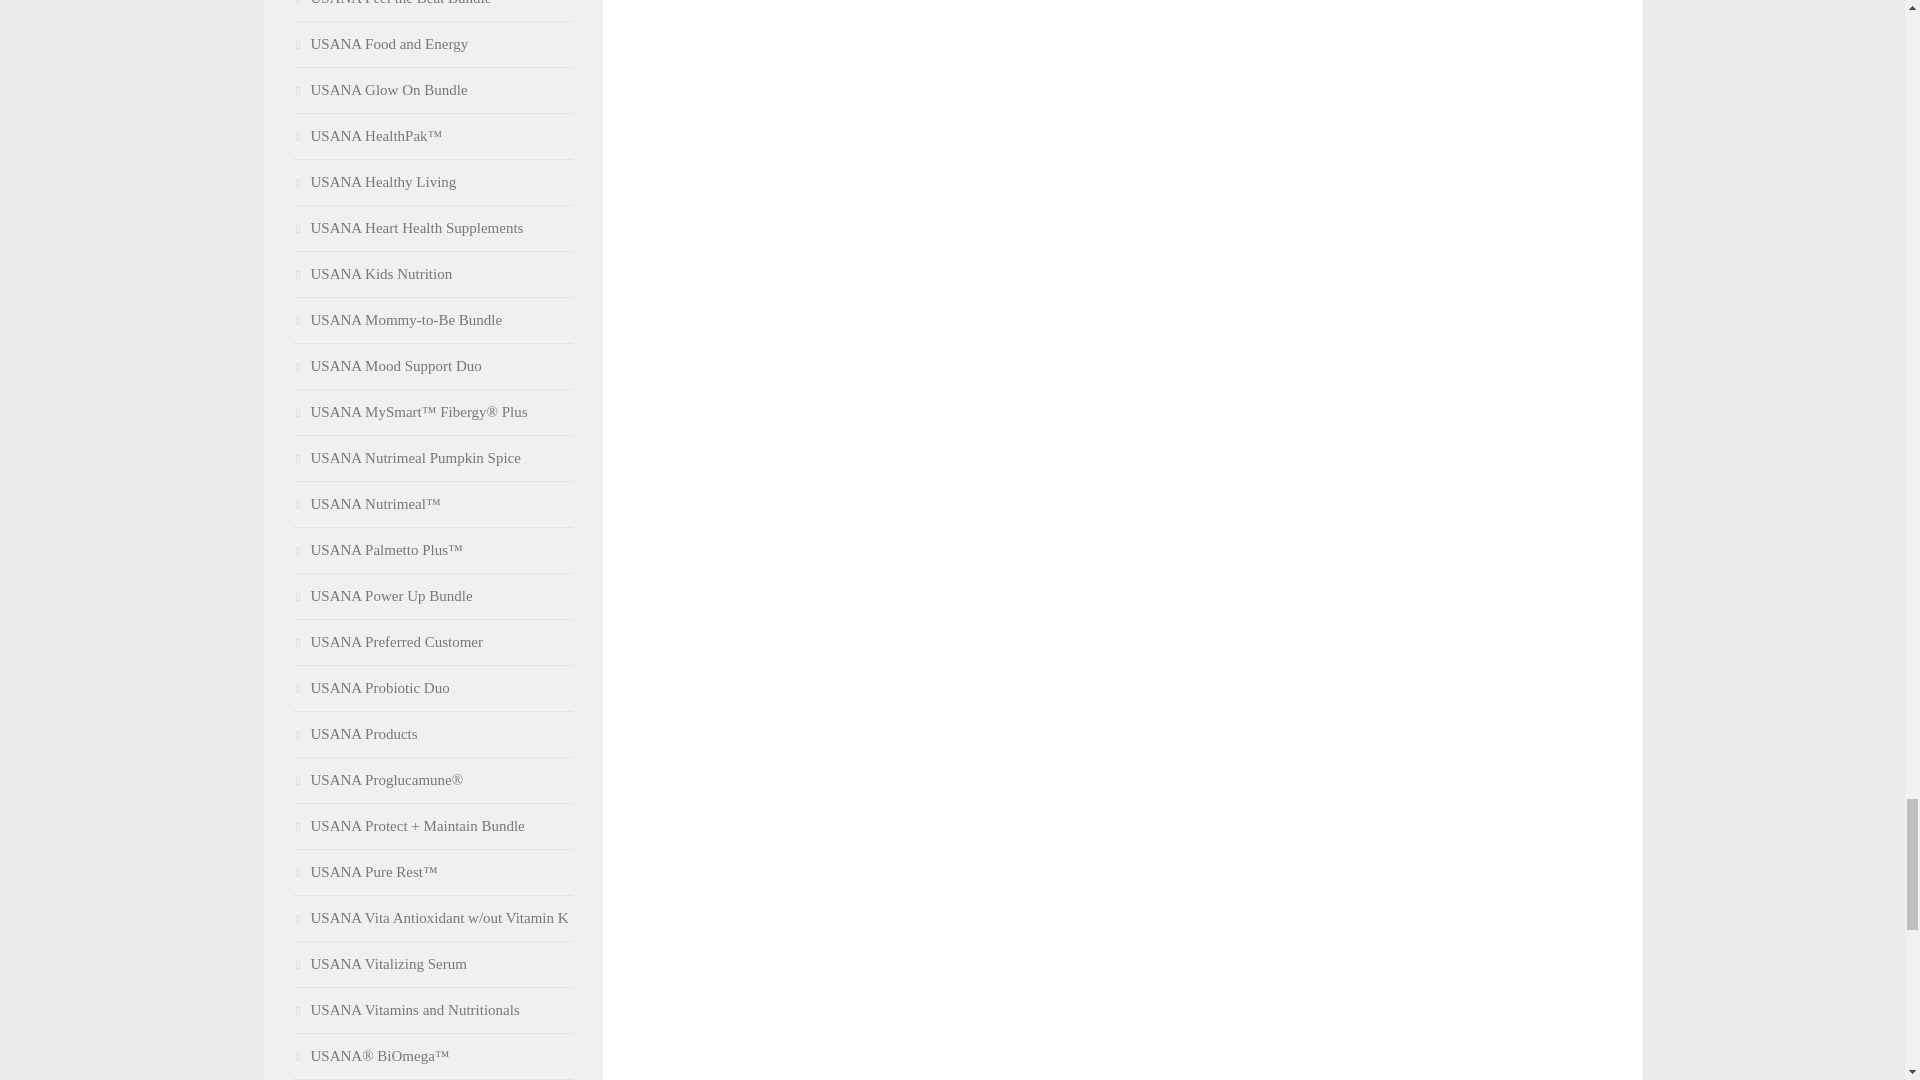 The height and width of the screenshot is (1080, 1920). What do you see at coordinates (374, 182) in the screenshot?
I see `USANA Healthy Living` at bounding box center [374, 182].